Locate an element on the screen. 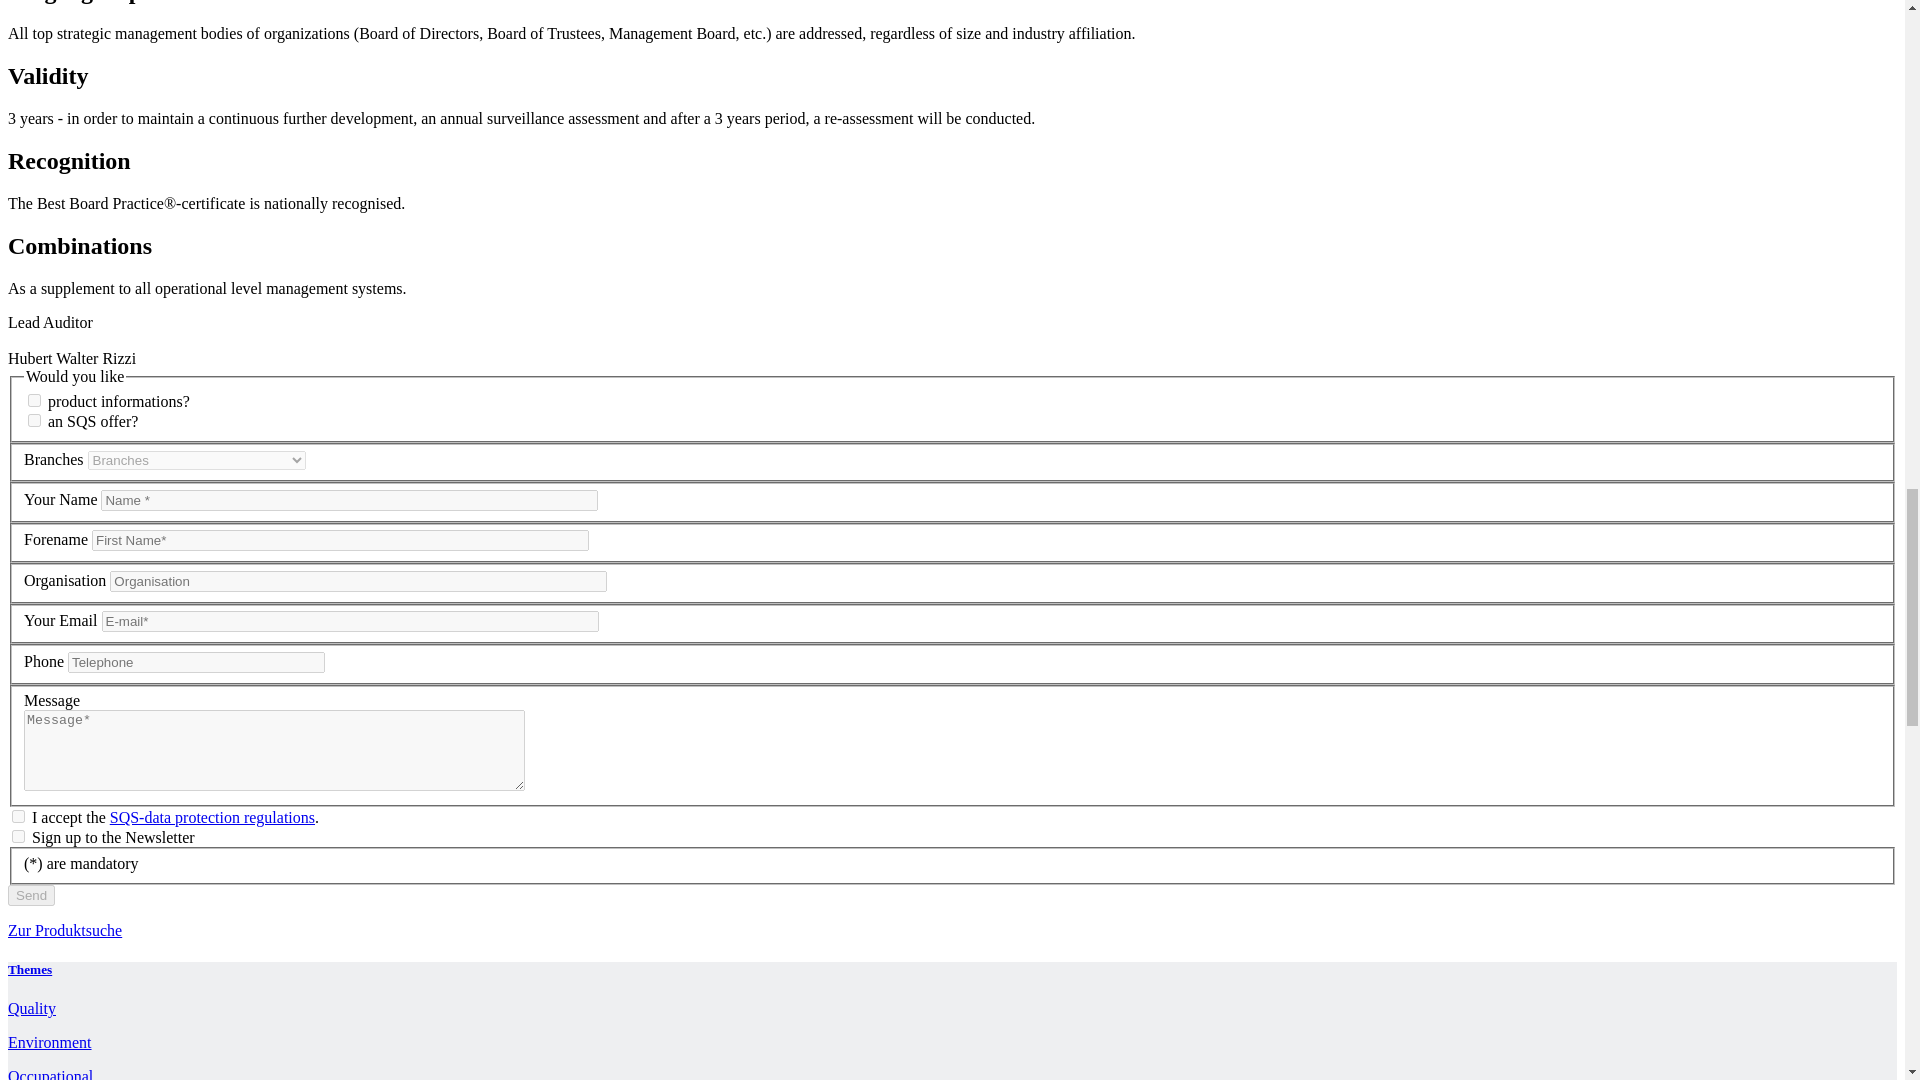 The height and width of the screenshot is (1080, 1920). Quality is located at coordinates (31, 1008).